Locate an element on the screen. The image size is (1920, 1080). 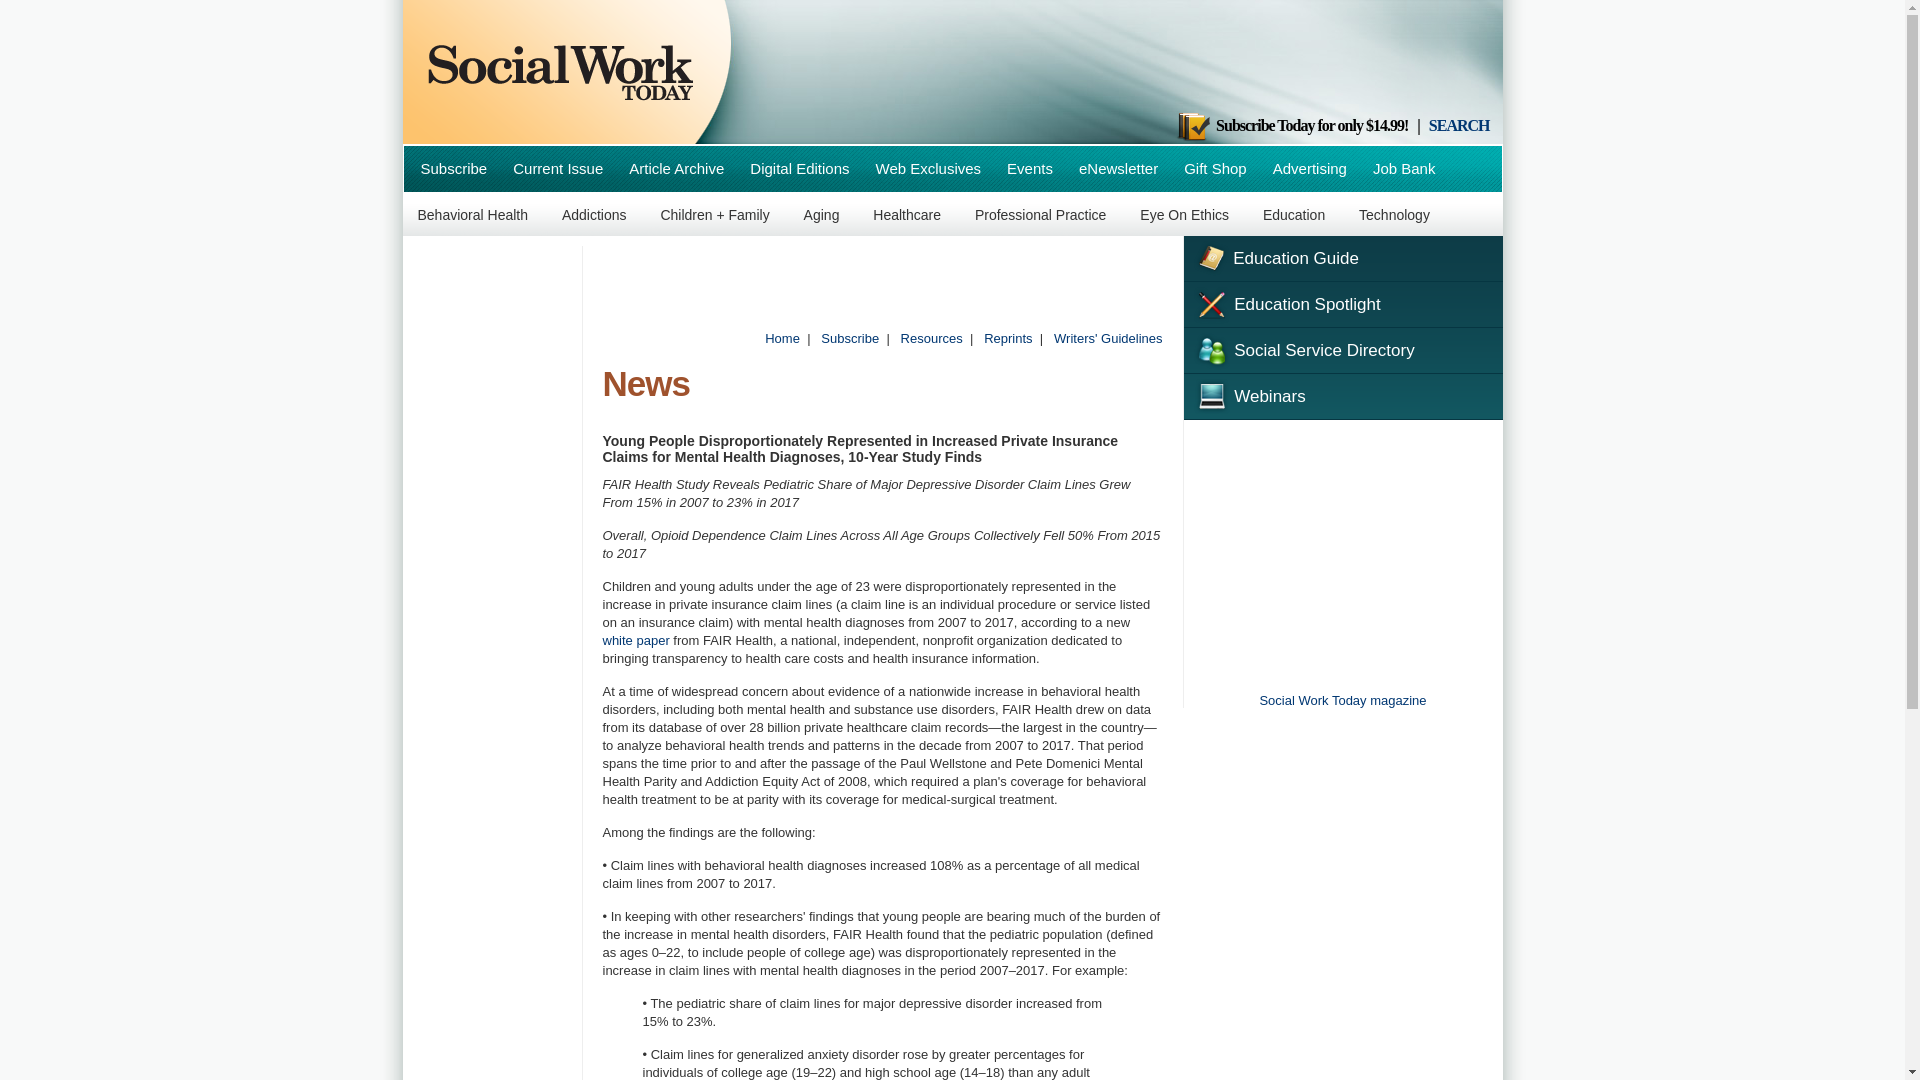
Digital Editions is located at coordinates (800, 168).